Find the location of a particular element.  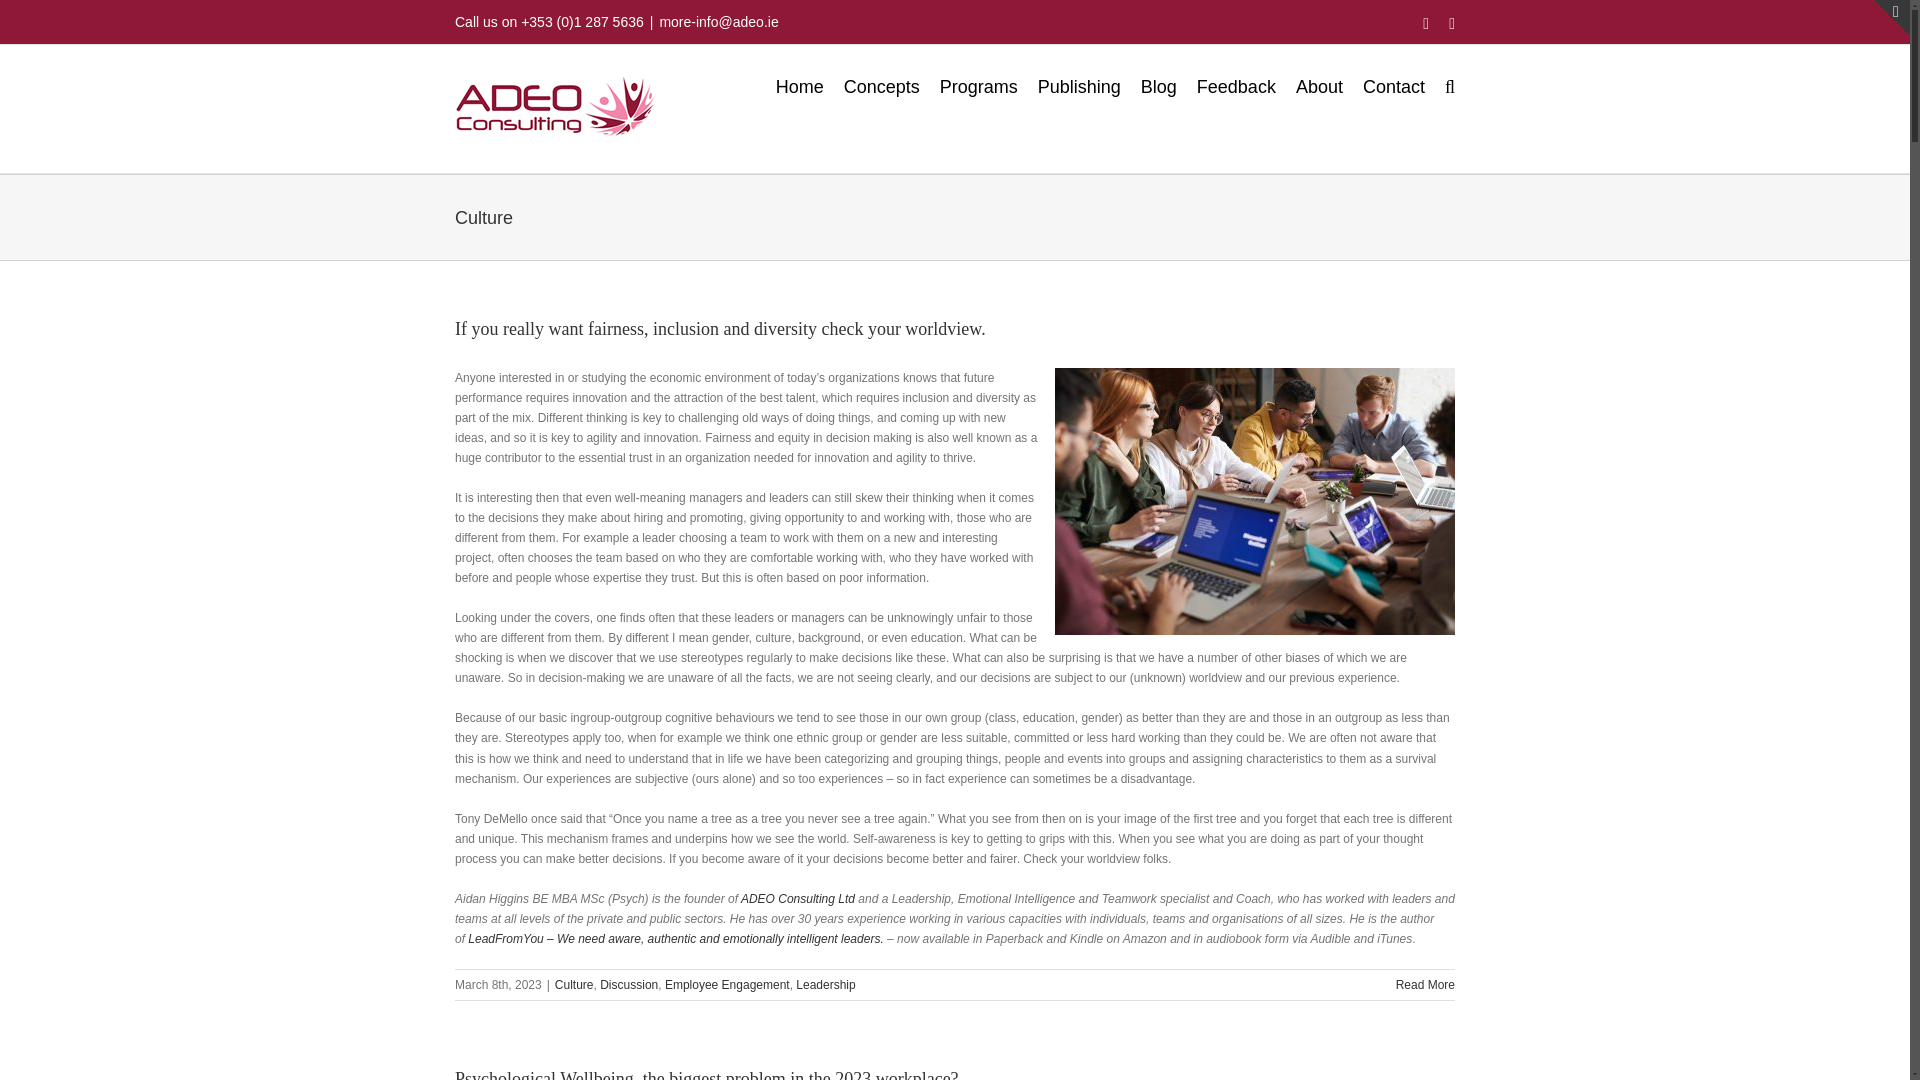

Facebook is located at coordinates (1425, 24).